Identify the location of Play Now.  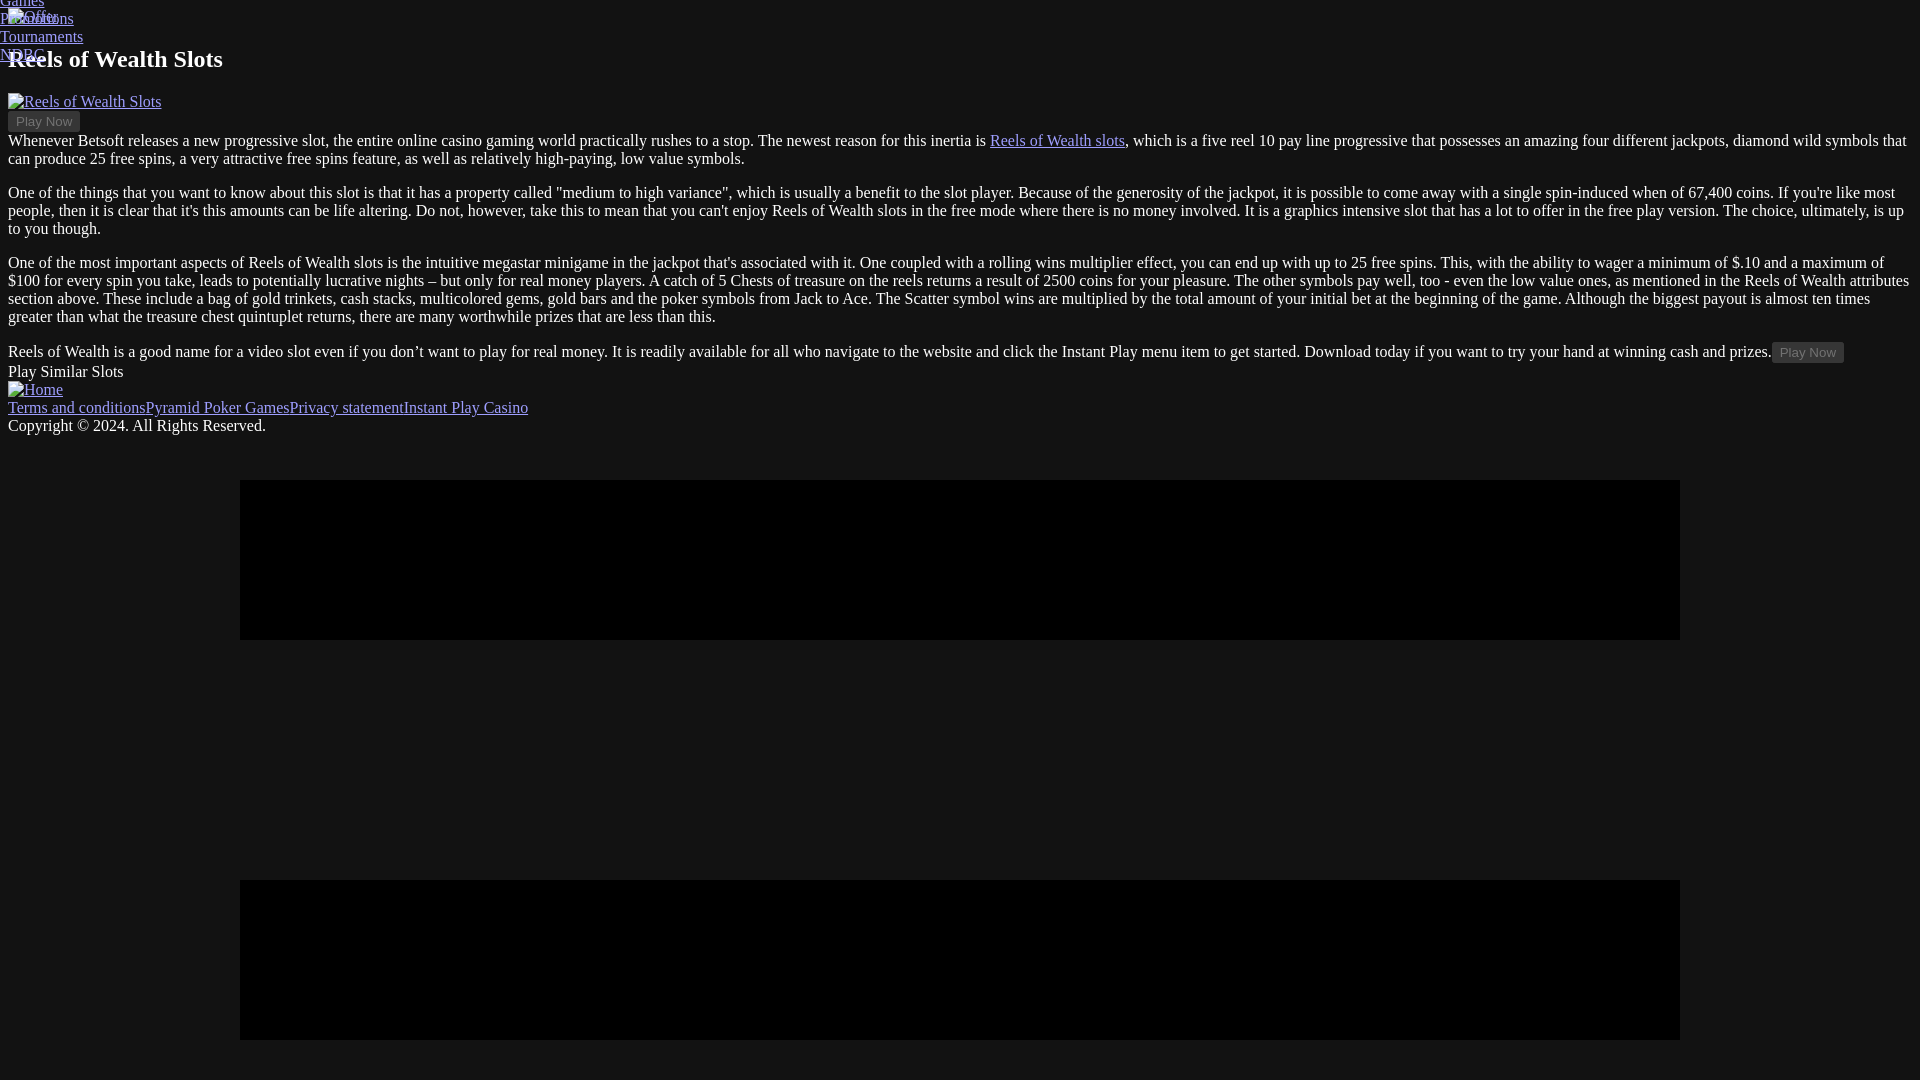
(1808, 352).